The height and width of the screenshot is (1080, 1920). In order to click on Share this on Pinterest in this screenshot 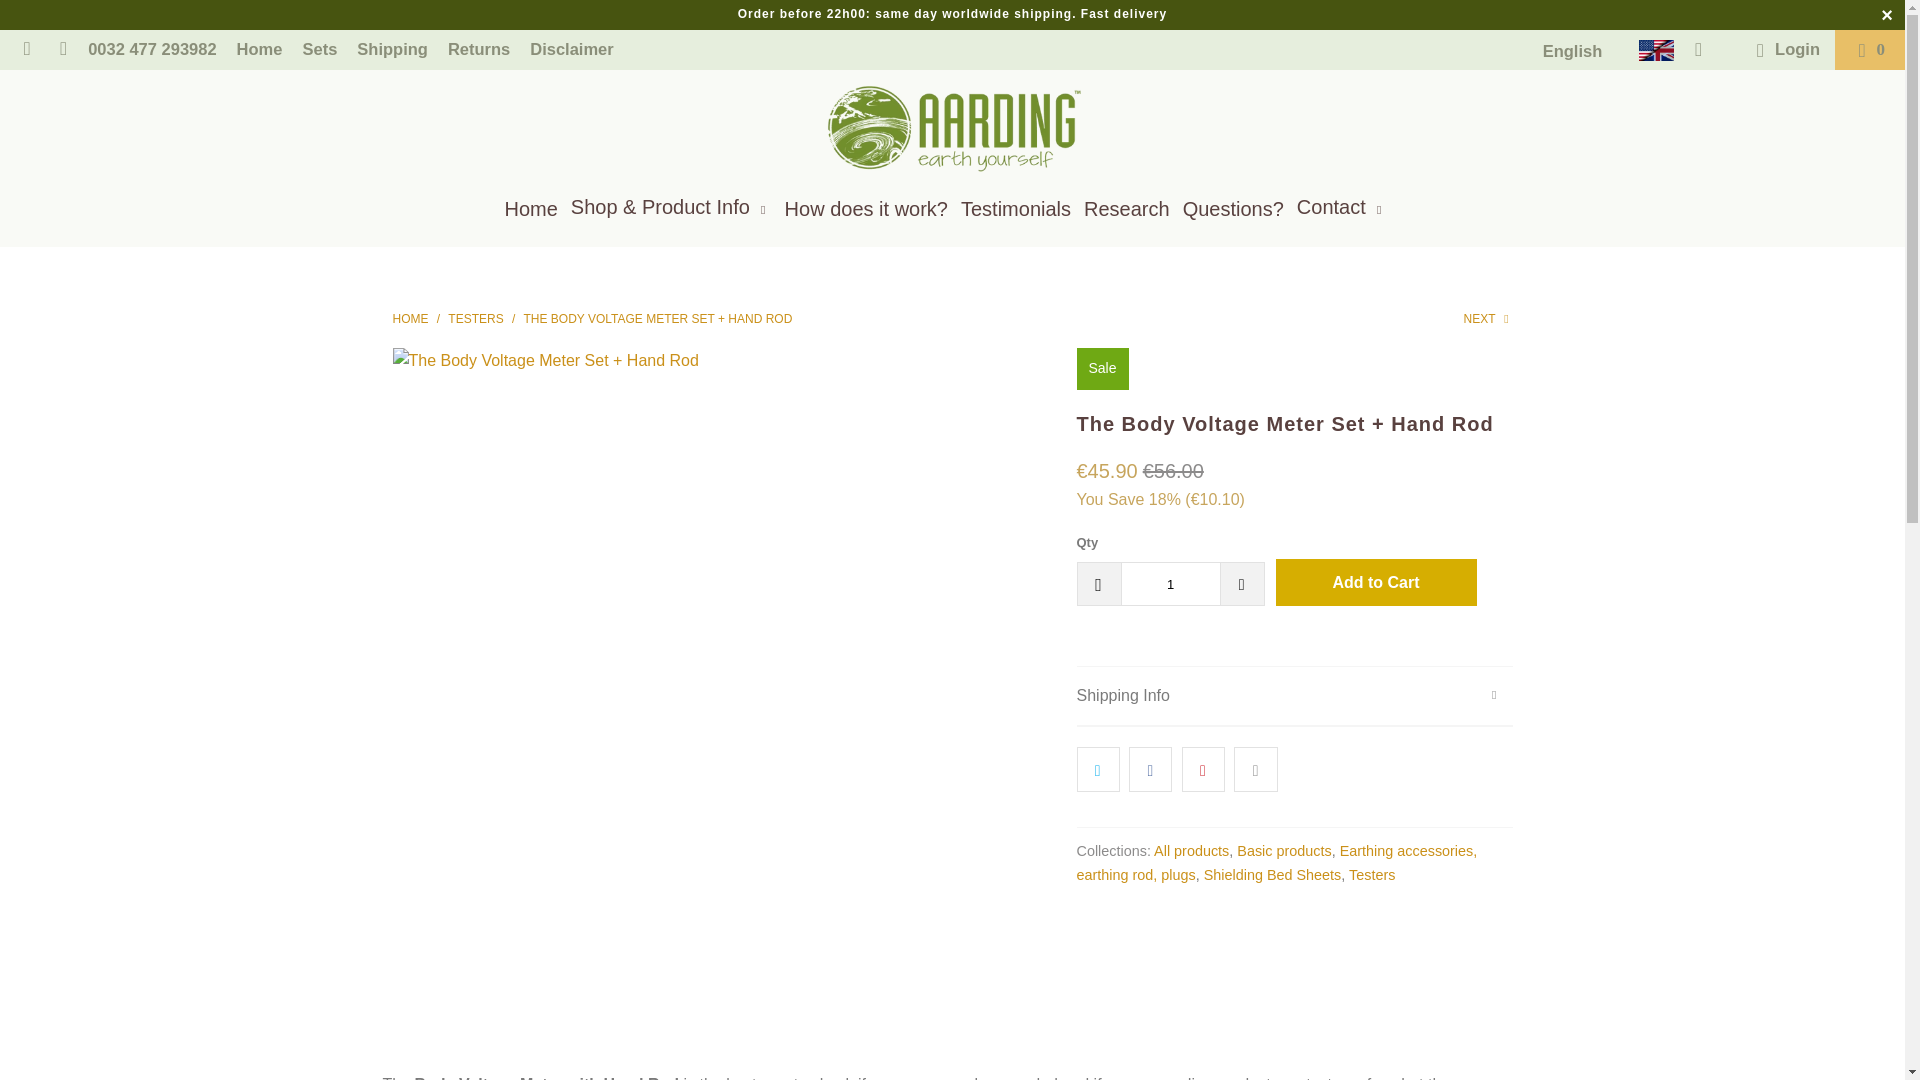, I will do `click(1203, 770)`.